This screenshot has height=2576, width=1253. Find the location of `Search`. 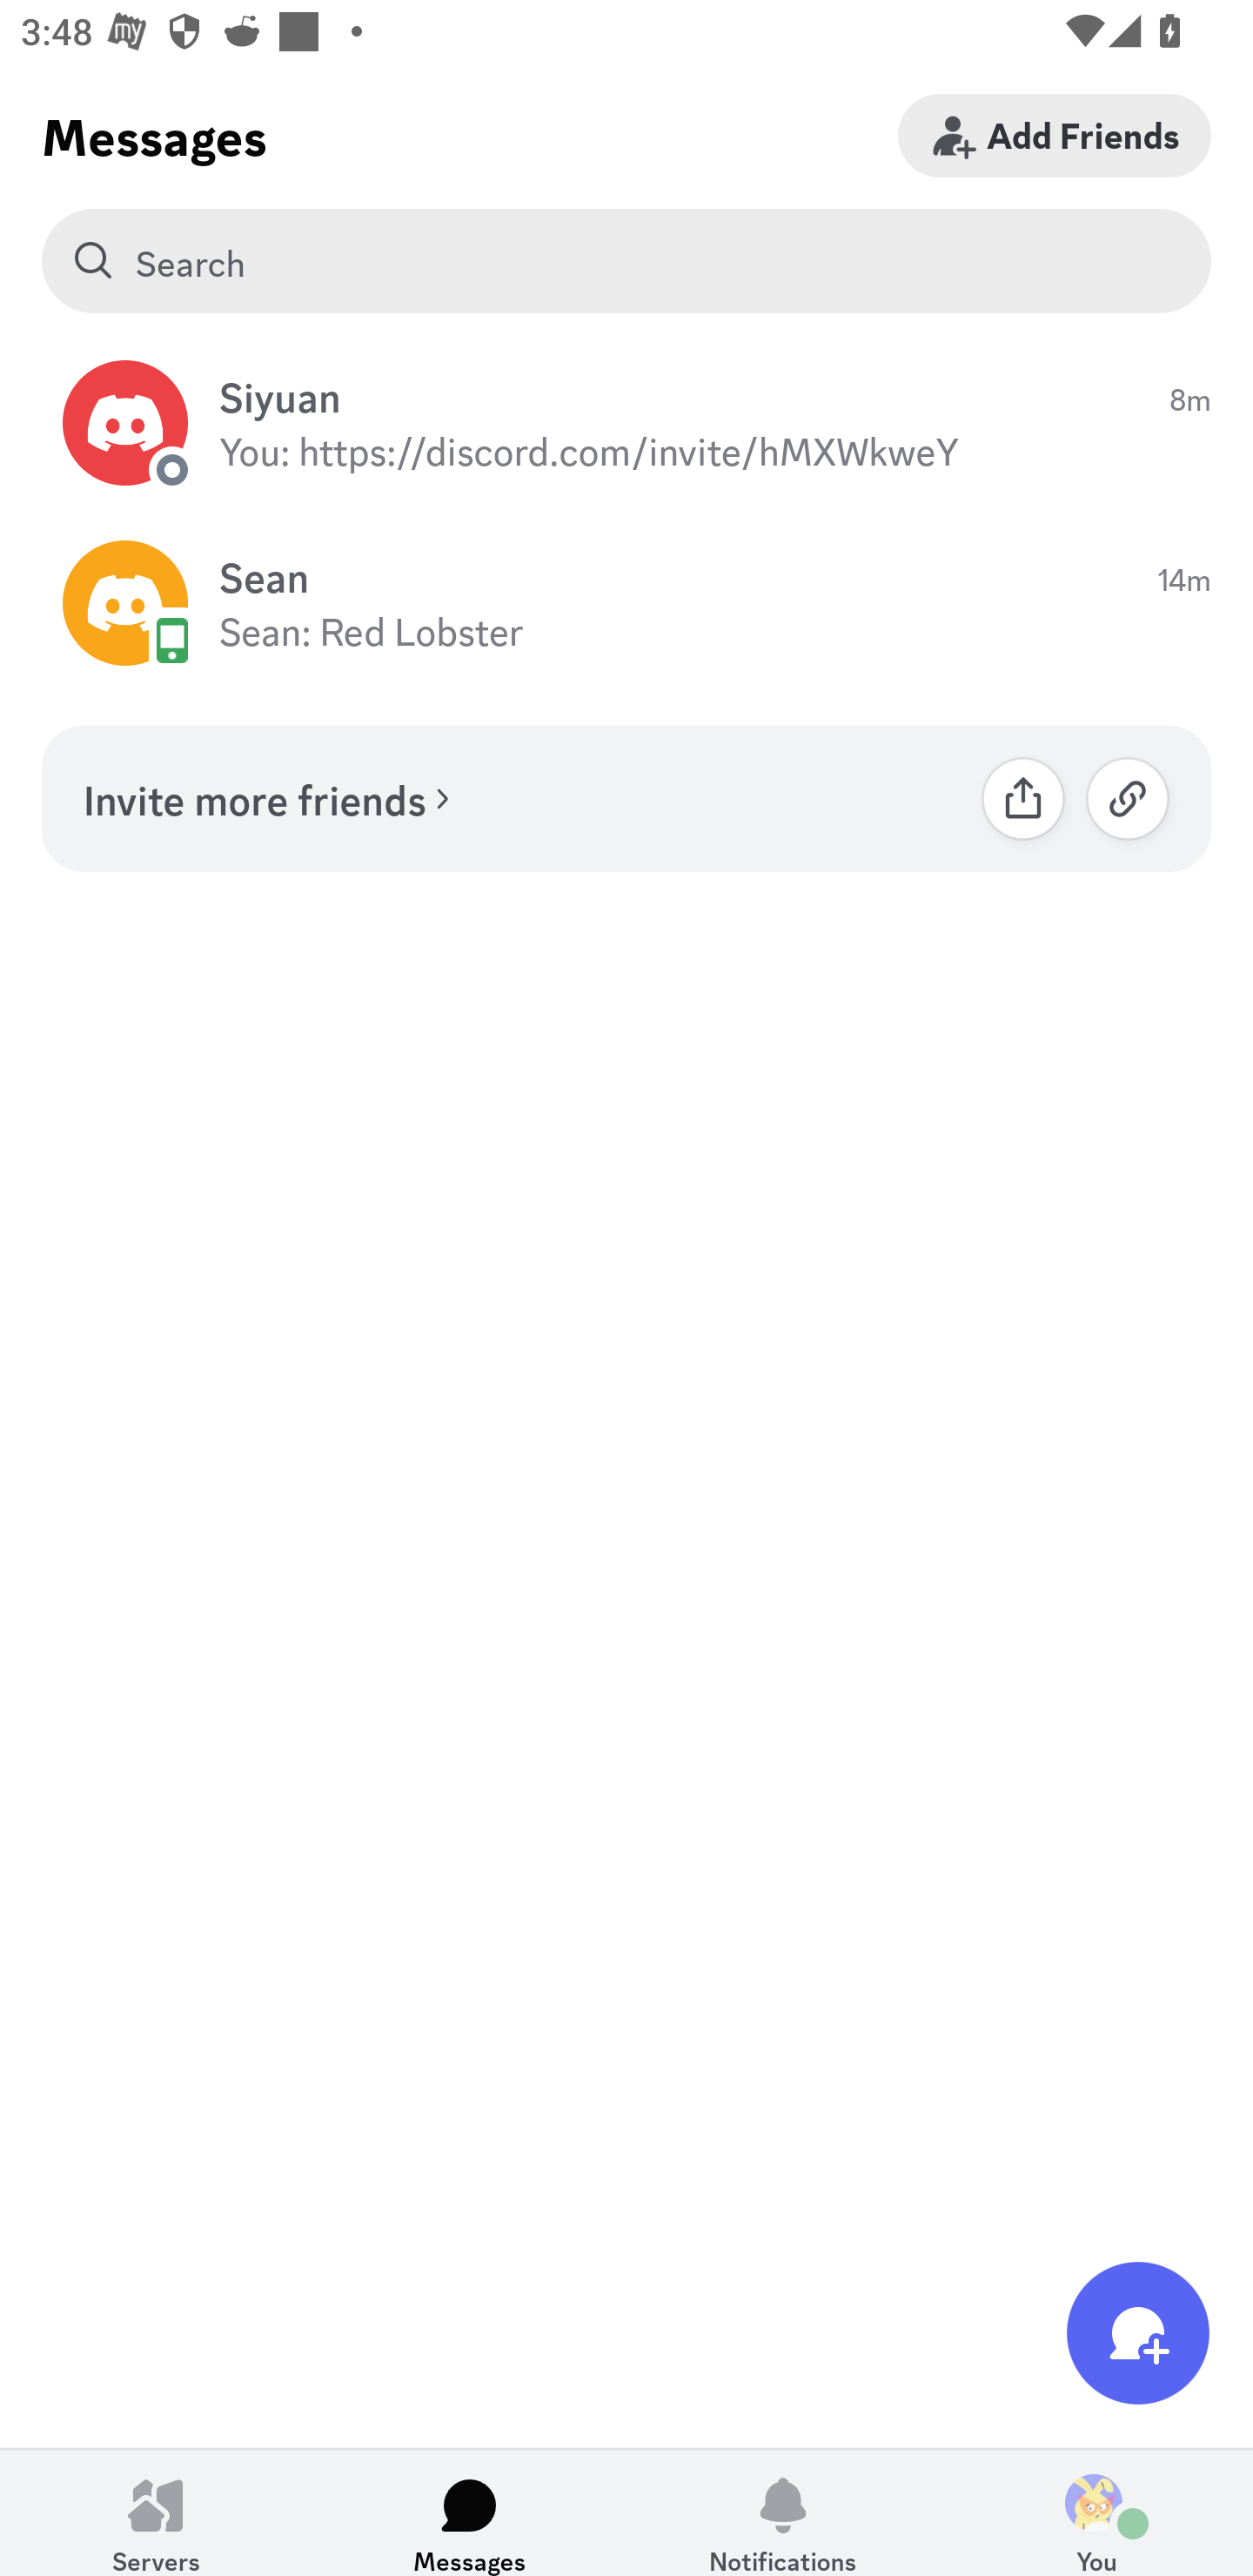

Search is located at coordinates (626, 261).